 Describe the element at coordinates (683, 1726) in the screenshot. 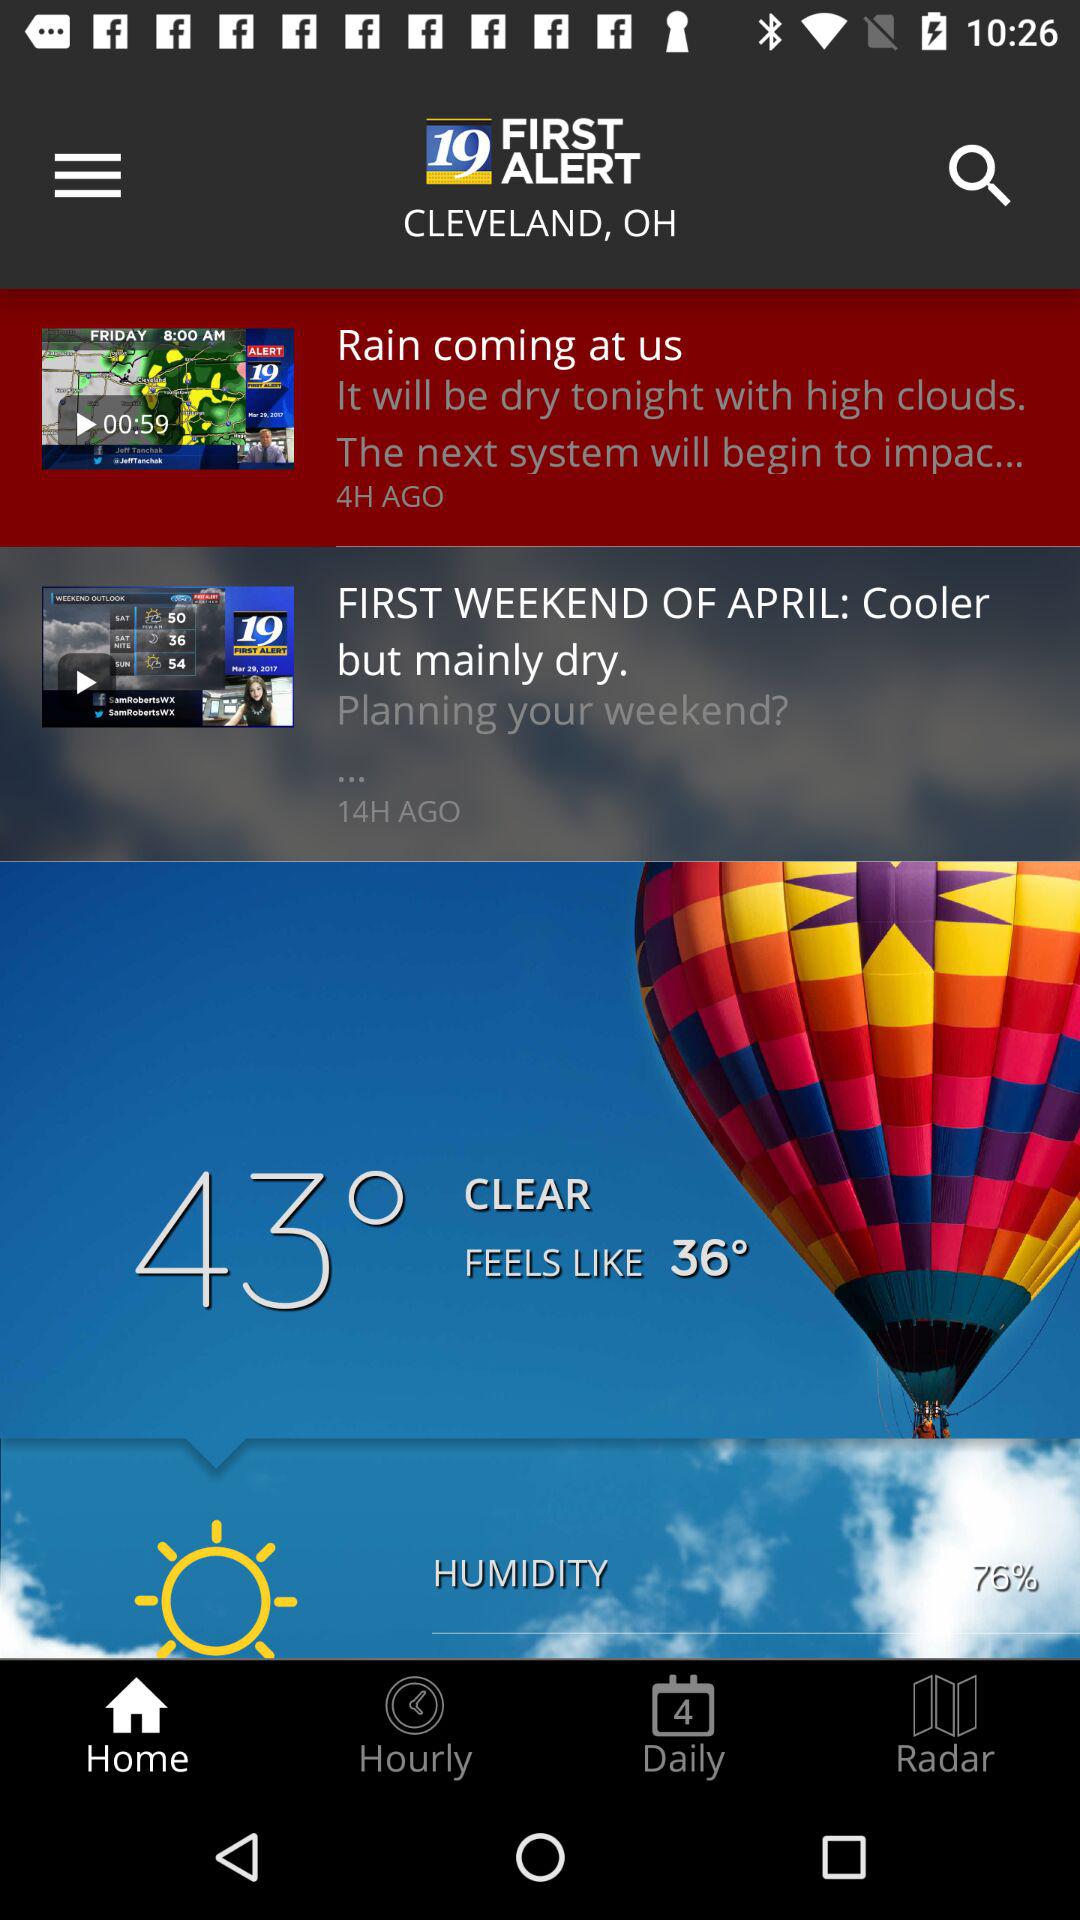

I see `flip until daily` at that location.